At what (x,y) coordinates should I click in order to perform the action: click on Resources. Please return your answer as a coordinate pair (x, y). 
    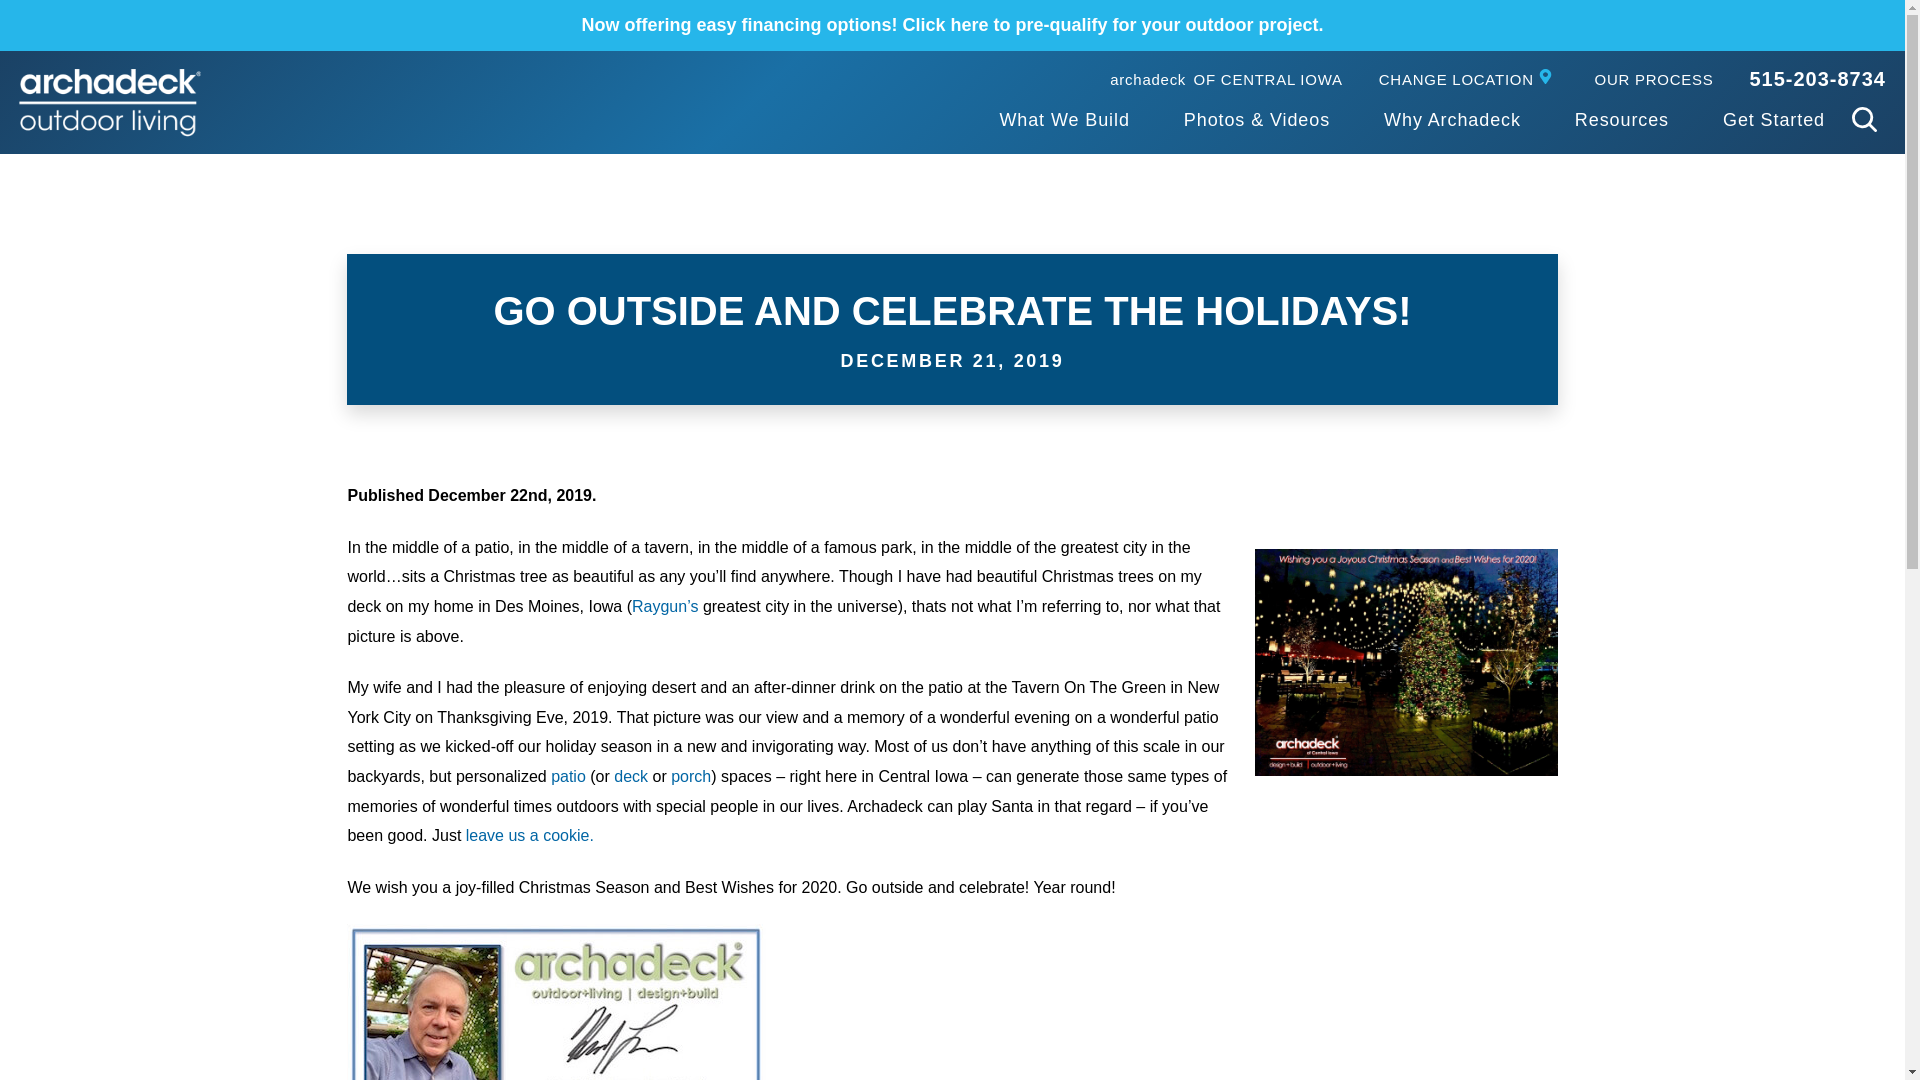
    Looking at the image, I should click on (1621, 121).